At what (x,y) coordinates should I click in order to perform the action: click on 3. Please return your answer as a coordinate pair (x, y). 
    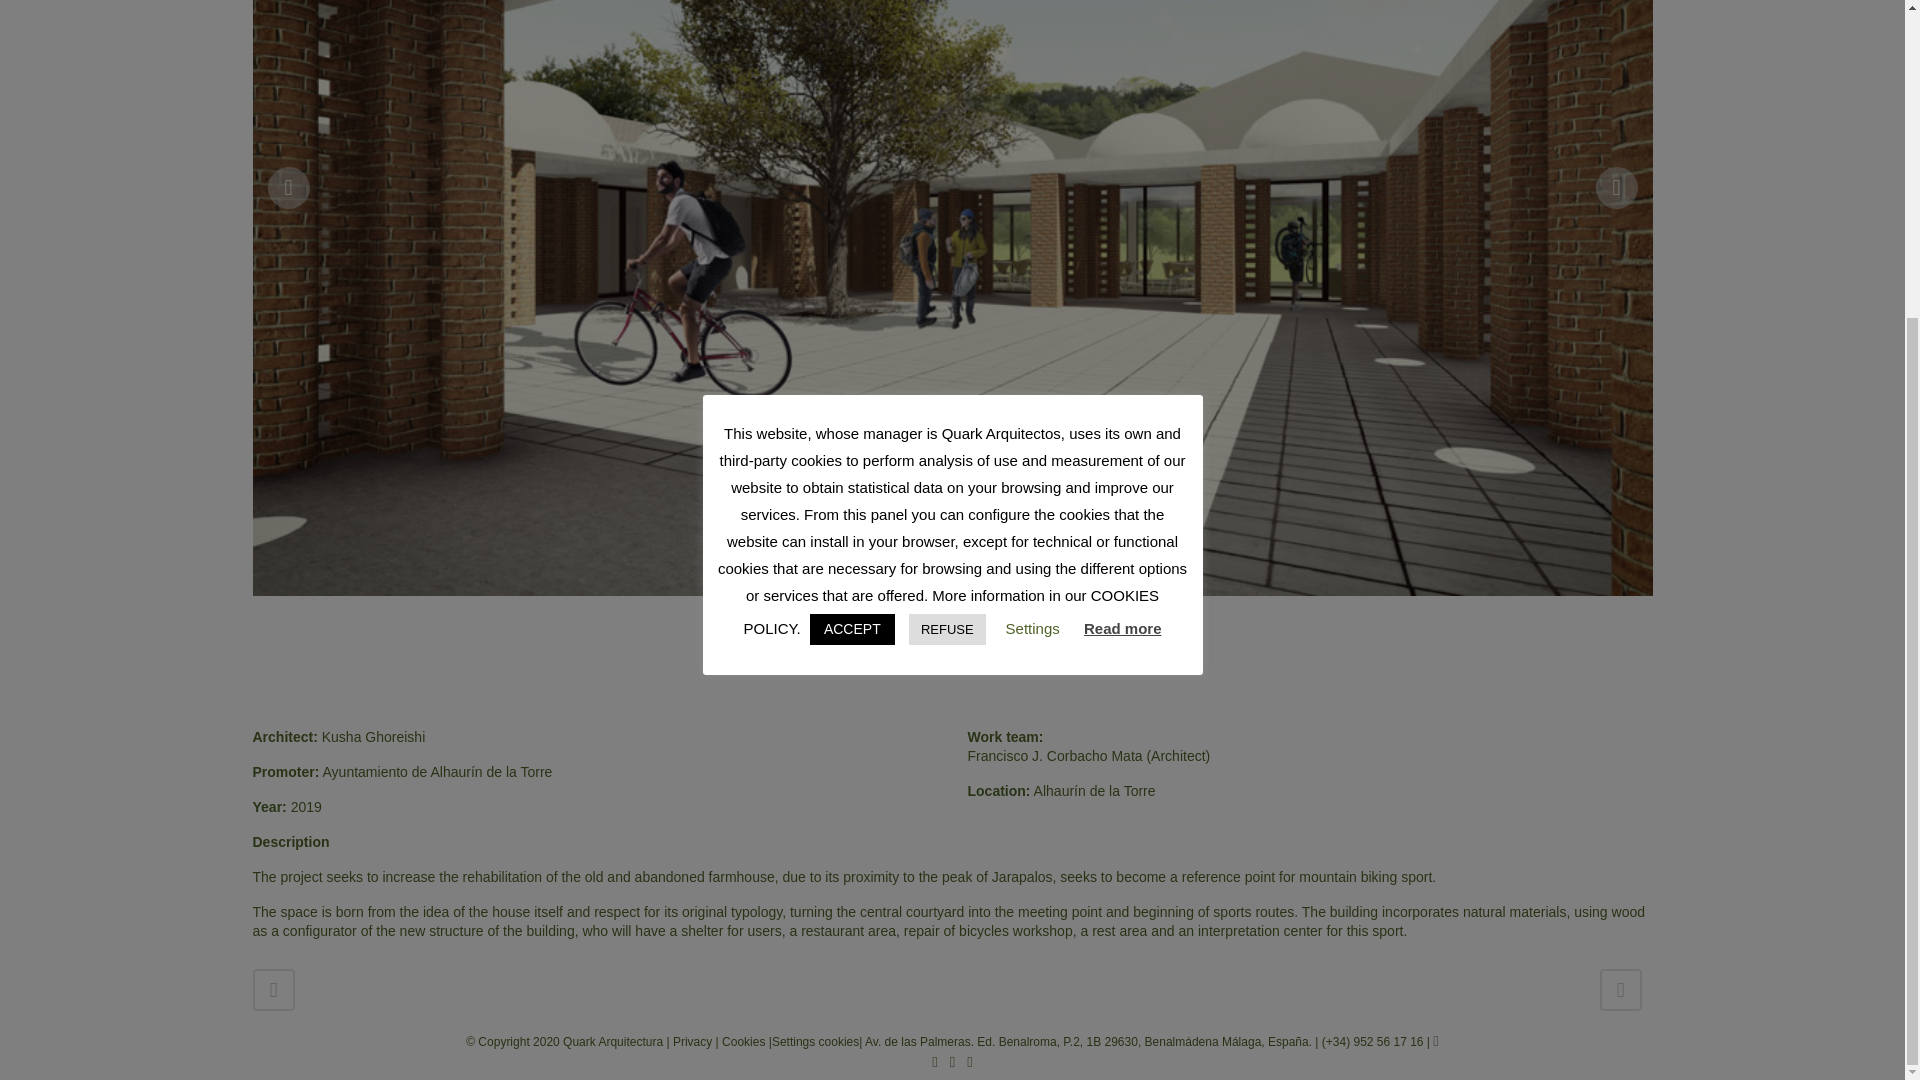
    Looking at the image, I should click on (971, 650).